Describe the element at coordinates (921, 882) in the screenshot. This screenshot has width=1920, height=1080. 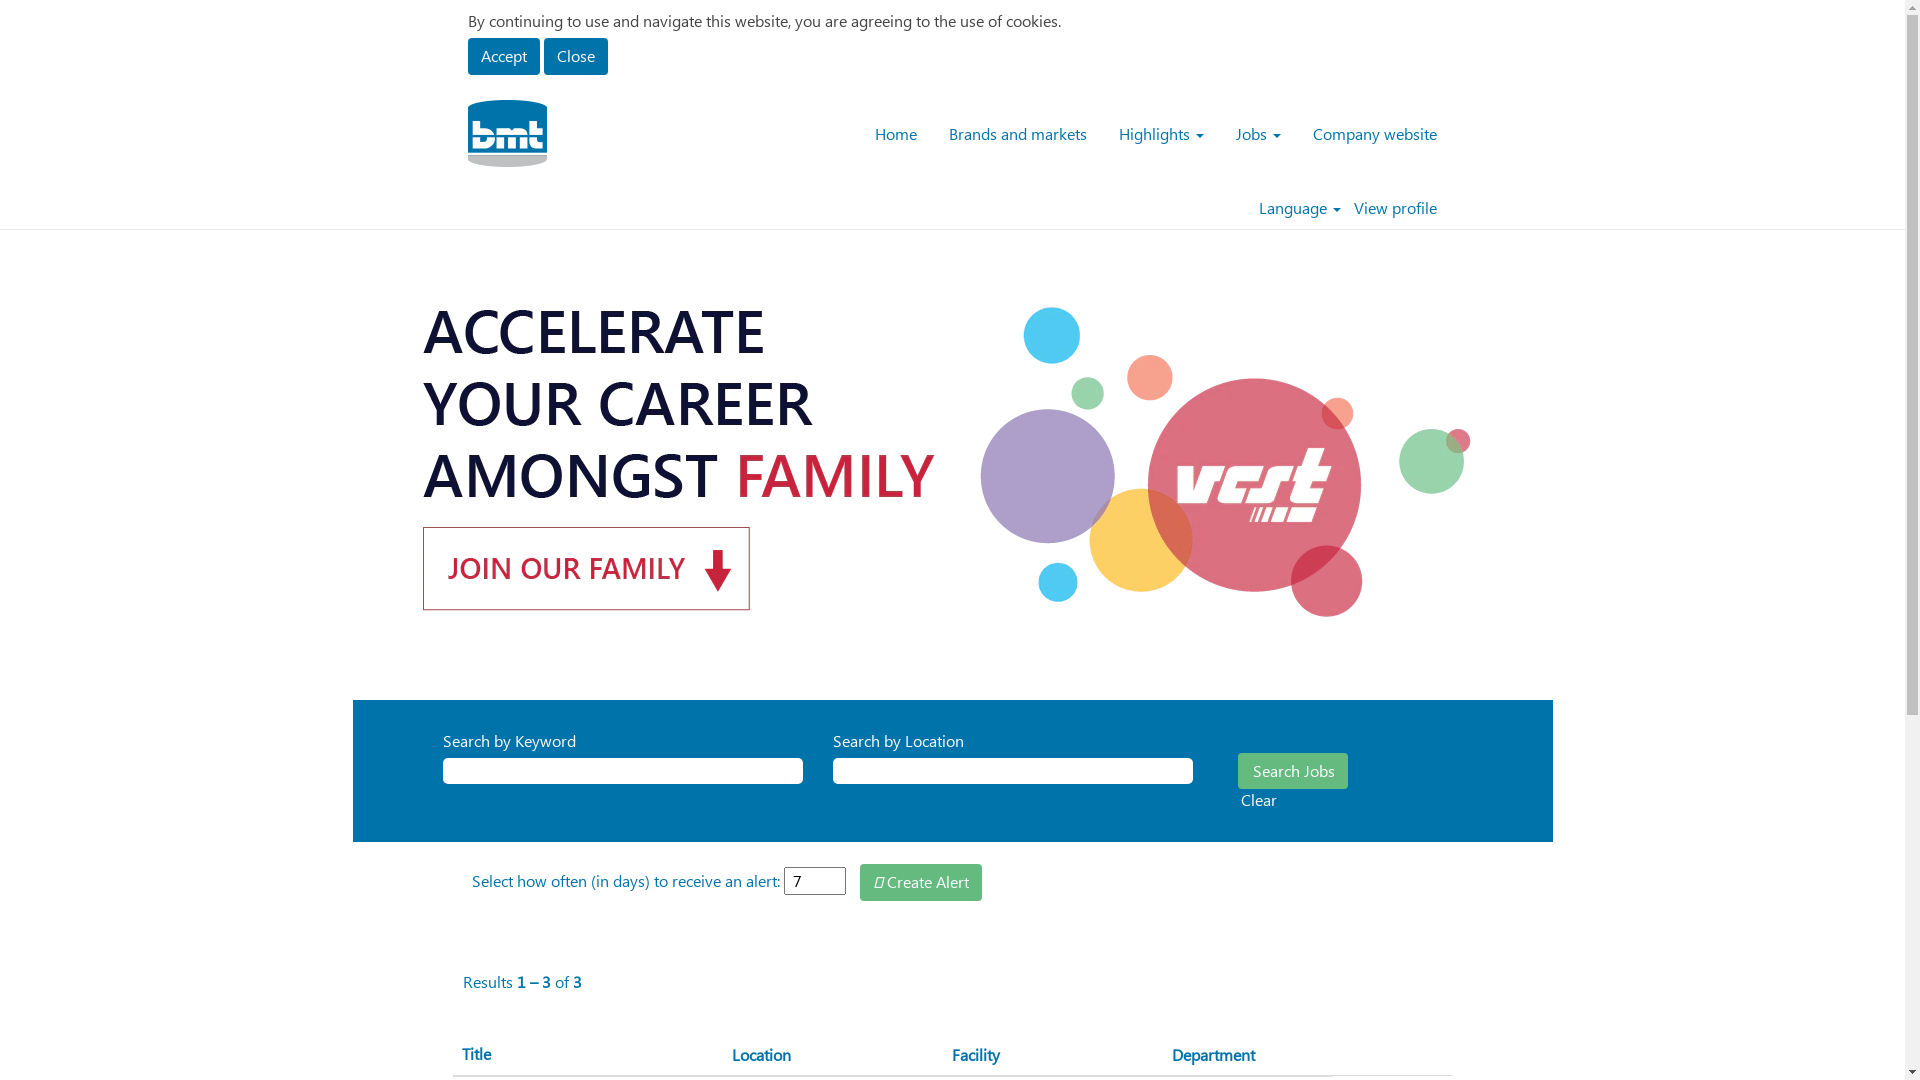
I see `Create Alert` at that location.